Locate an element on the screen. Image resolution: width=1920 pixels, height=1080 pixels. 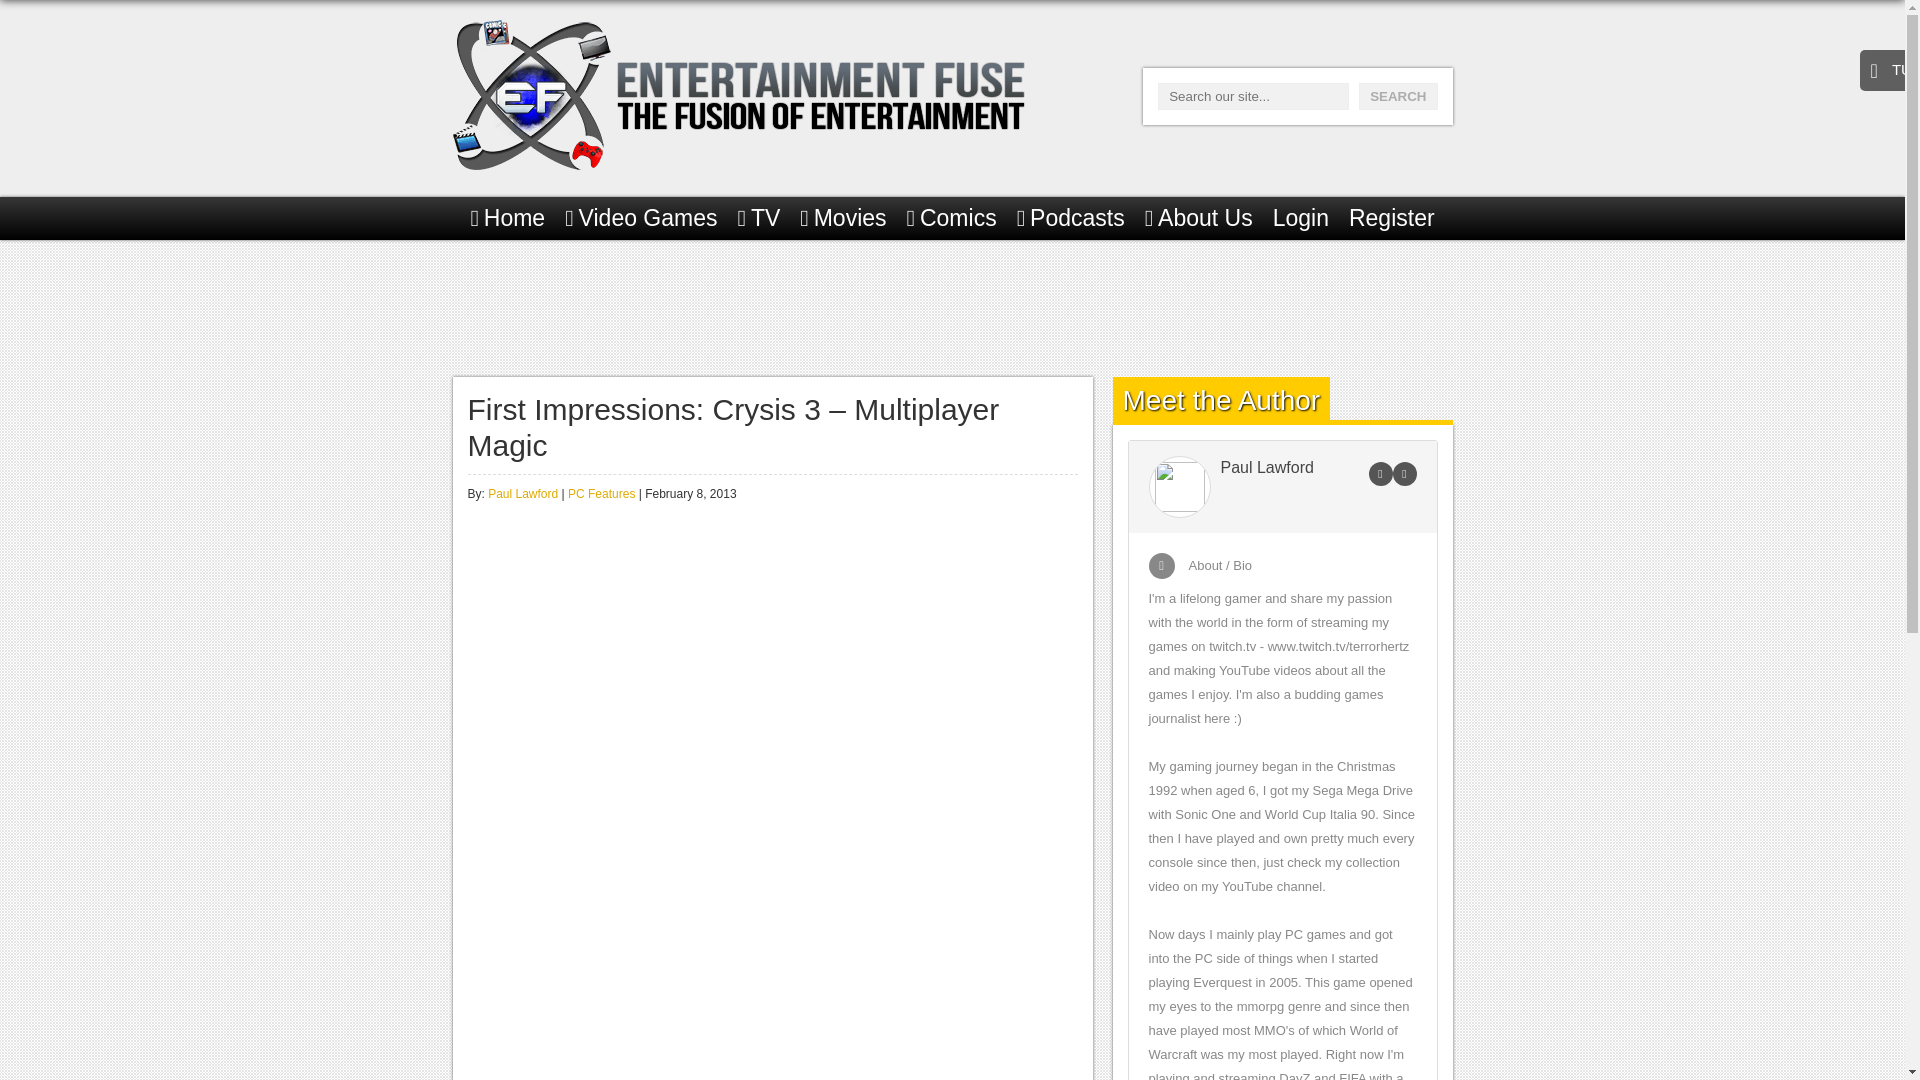
Connect via Twitter is located at coordinates (1404, 474).